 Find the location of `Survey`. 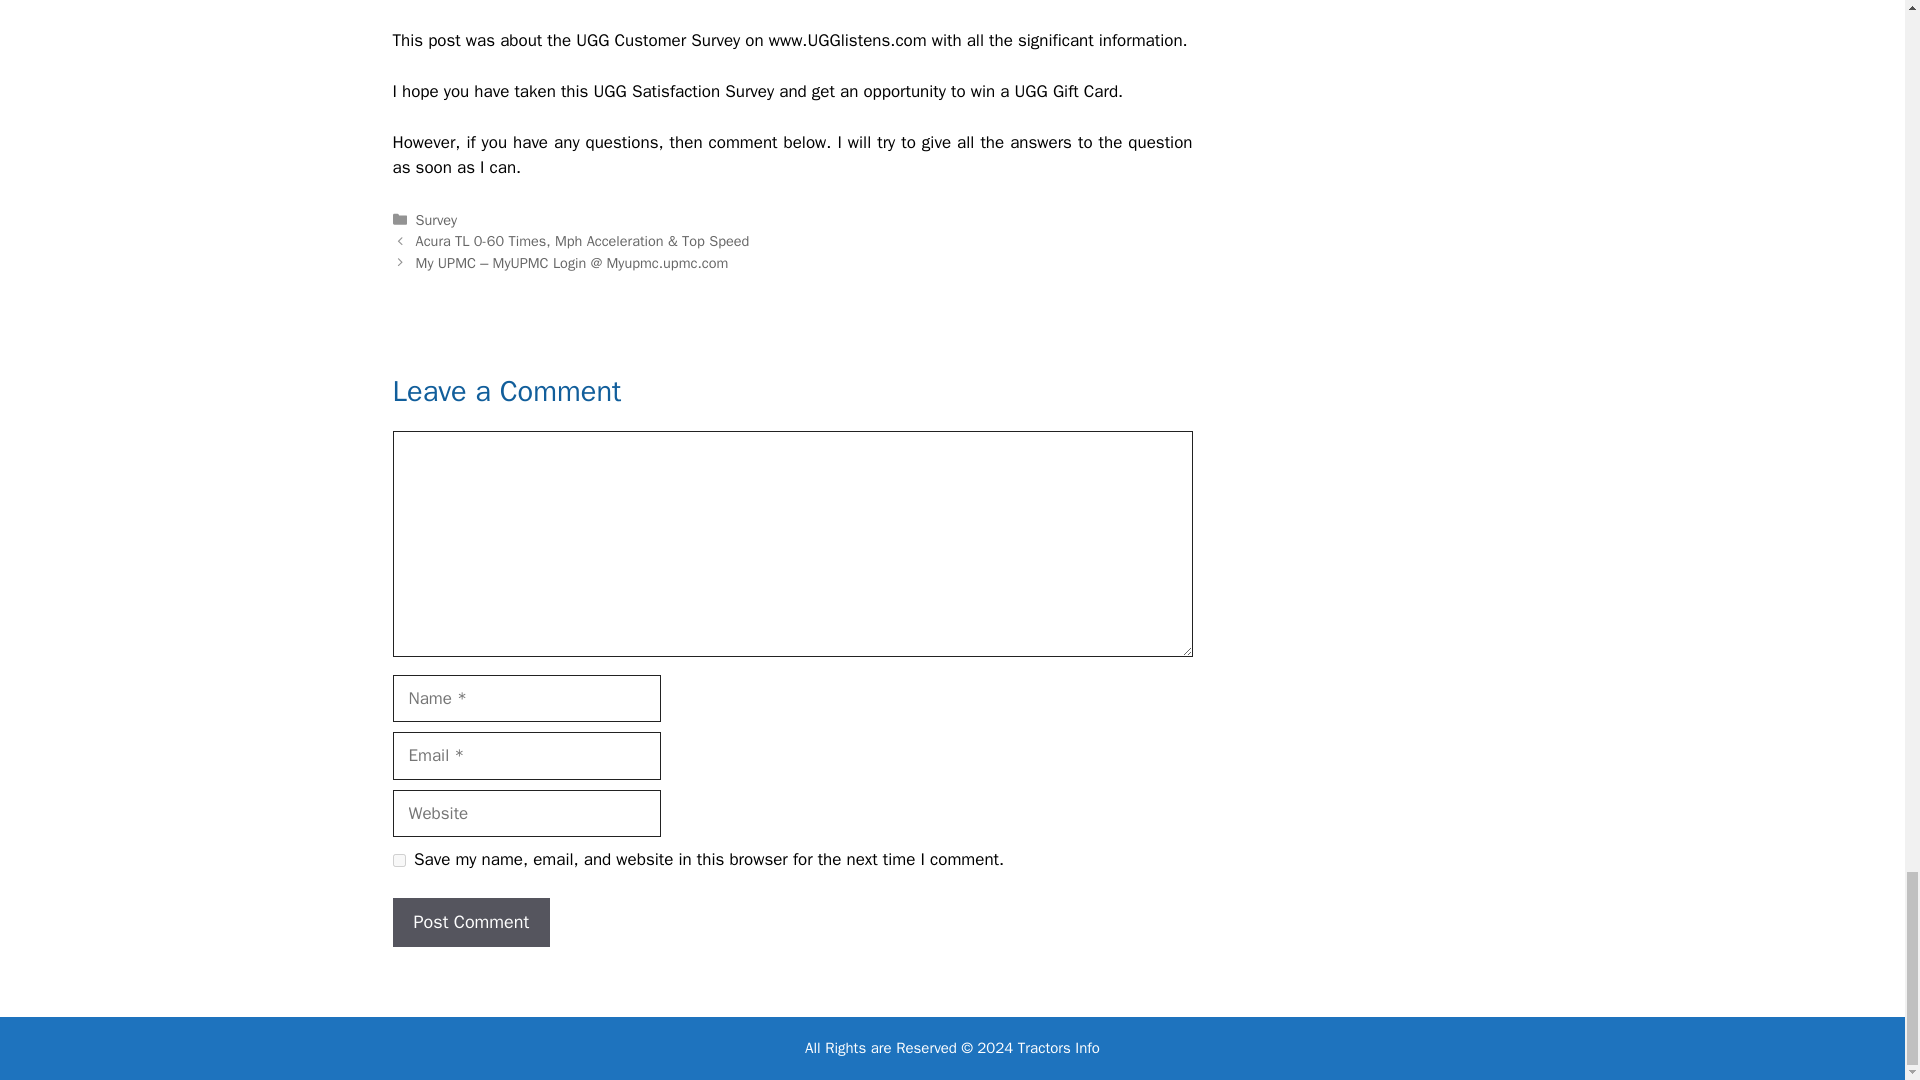

Survey is located at coordinates (437, 219).